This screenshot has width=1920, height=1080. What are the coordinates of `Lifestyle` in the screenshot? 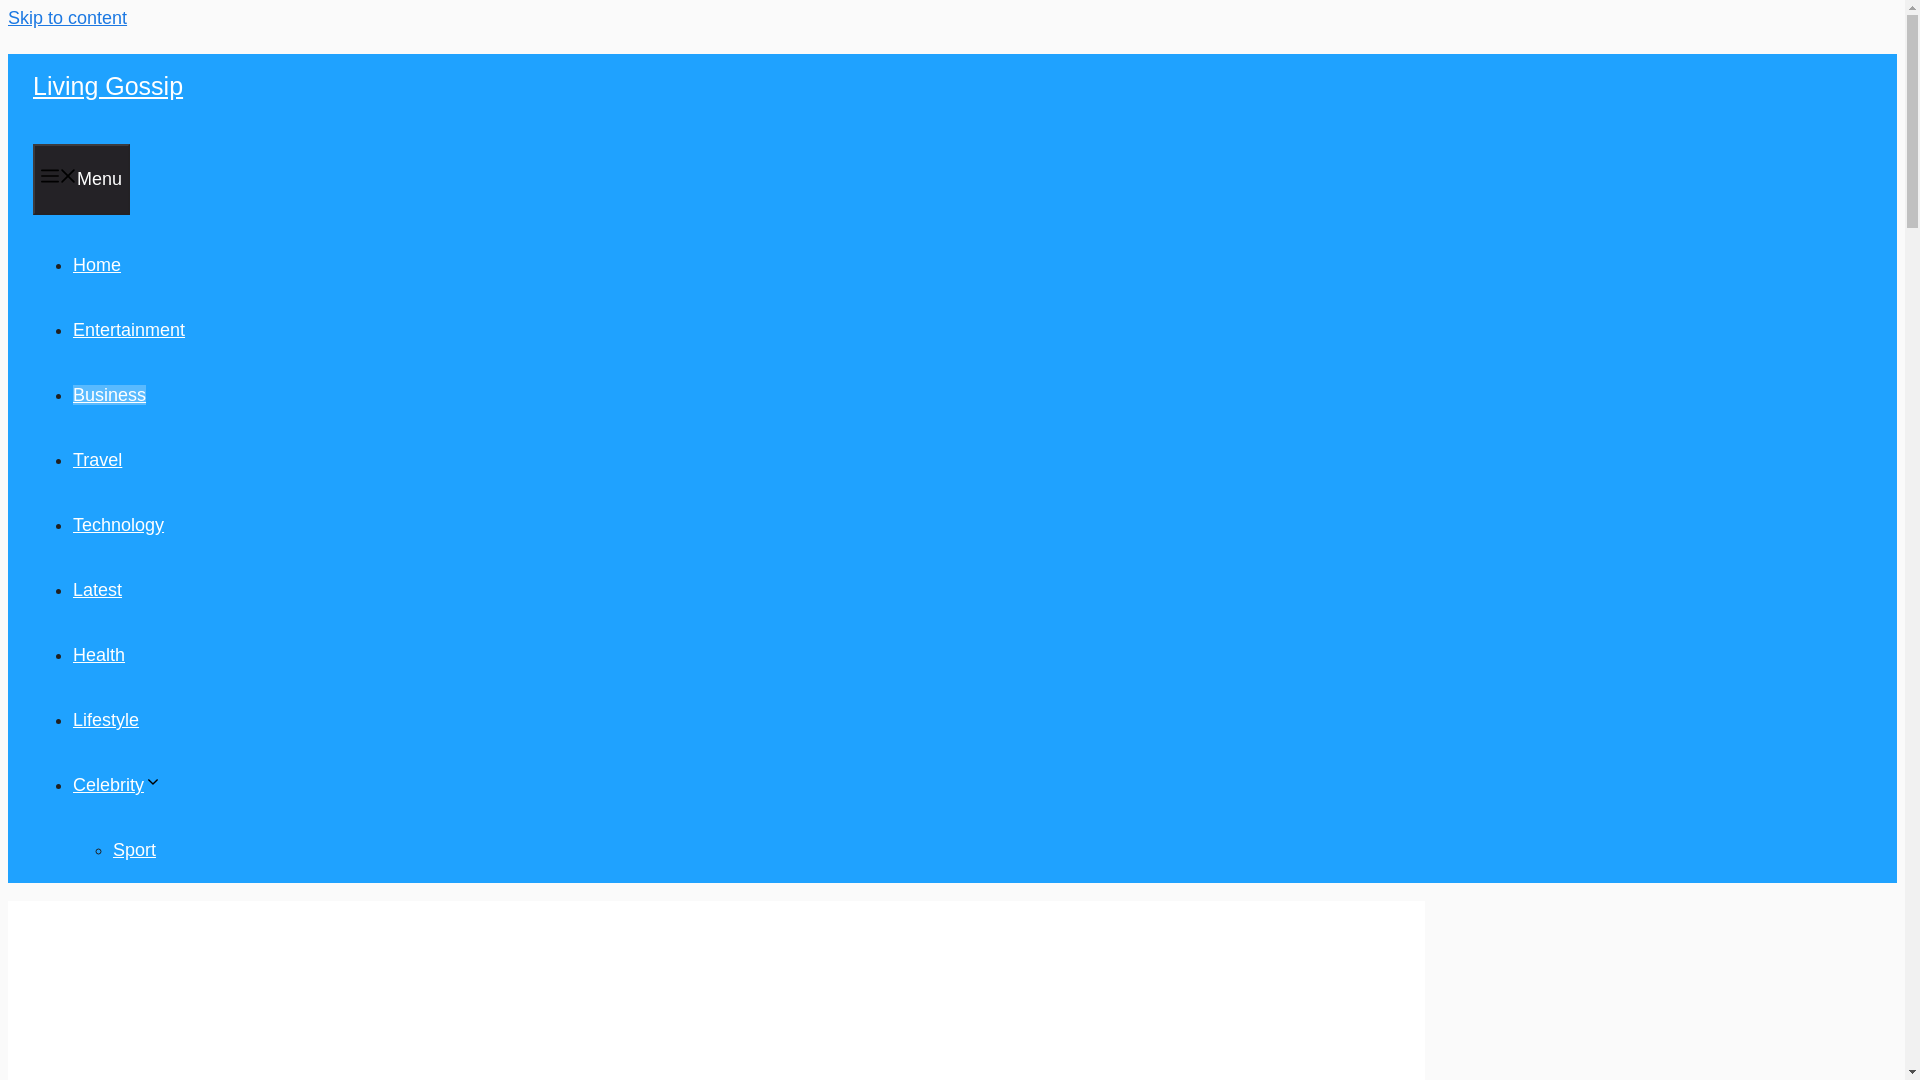 It's located at (105, 720).